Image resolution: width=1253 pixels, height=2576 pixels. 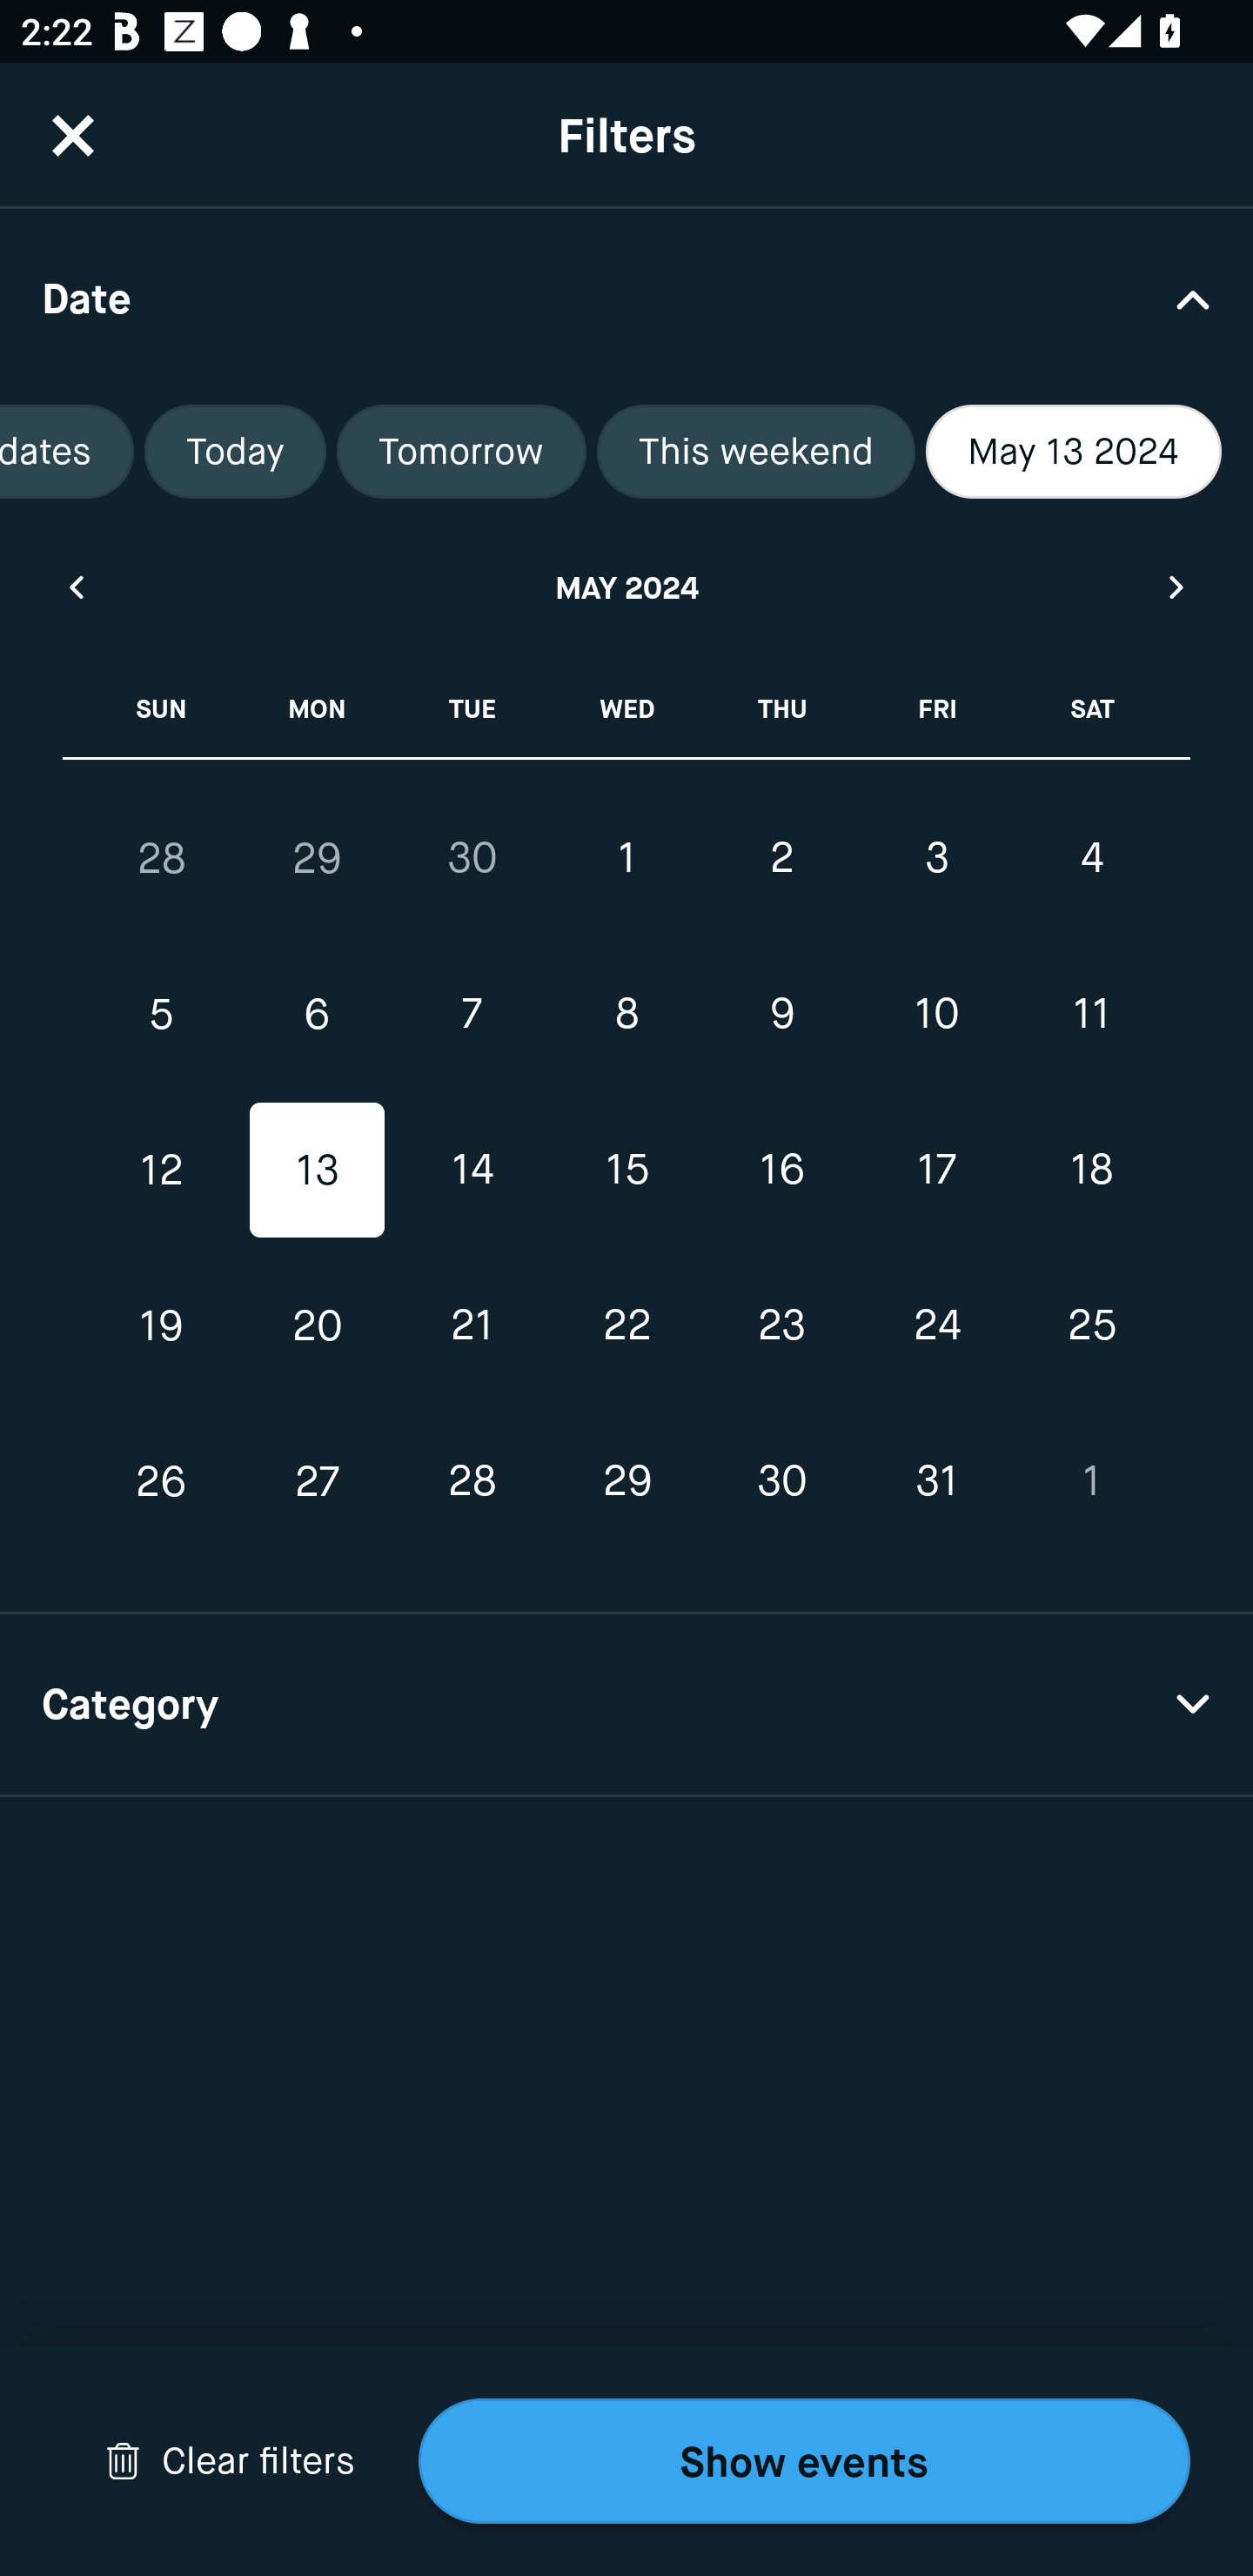 I want to click on 6, so click(x=317, y=1015).